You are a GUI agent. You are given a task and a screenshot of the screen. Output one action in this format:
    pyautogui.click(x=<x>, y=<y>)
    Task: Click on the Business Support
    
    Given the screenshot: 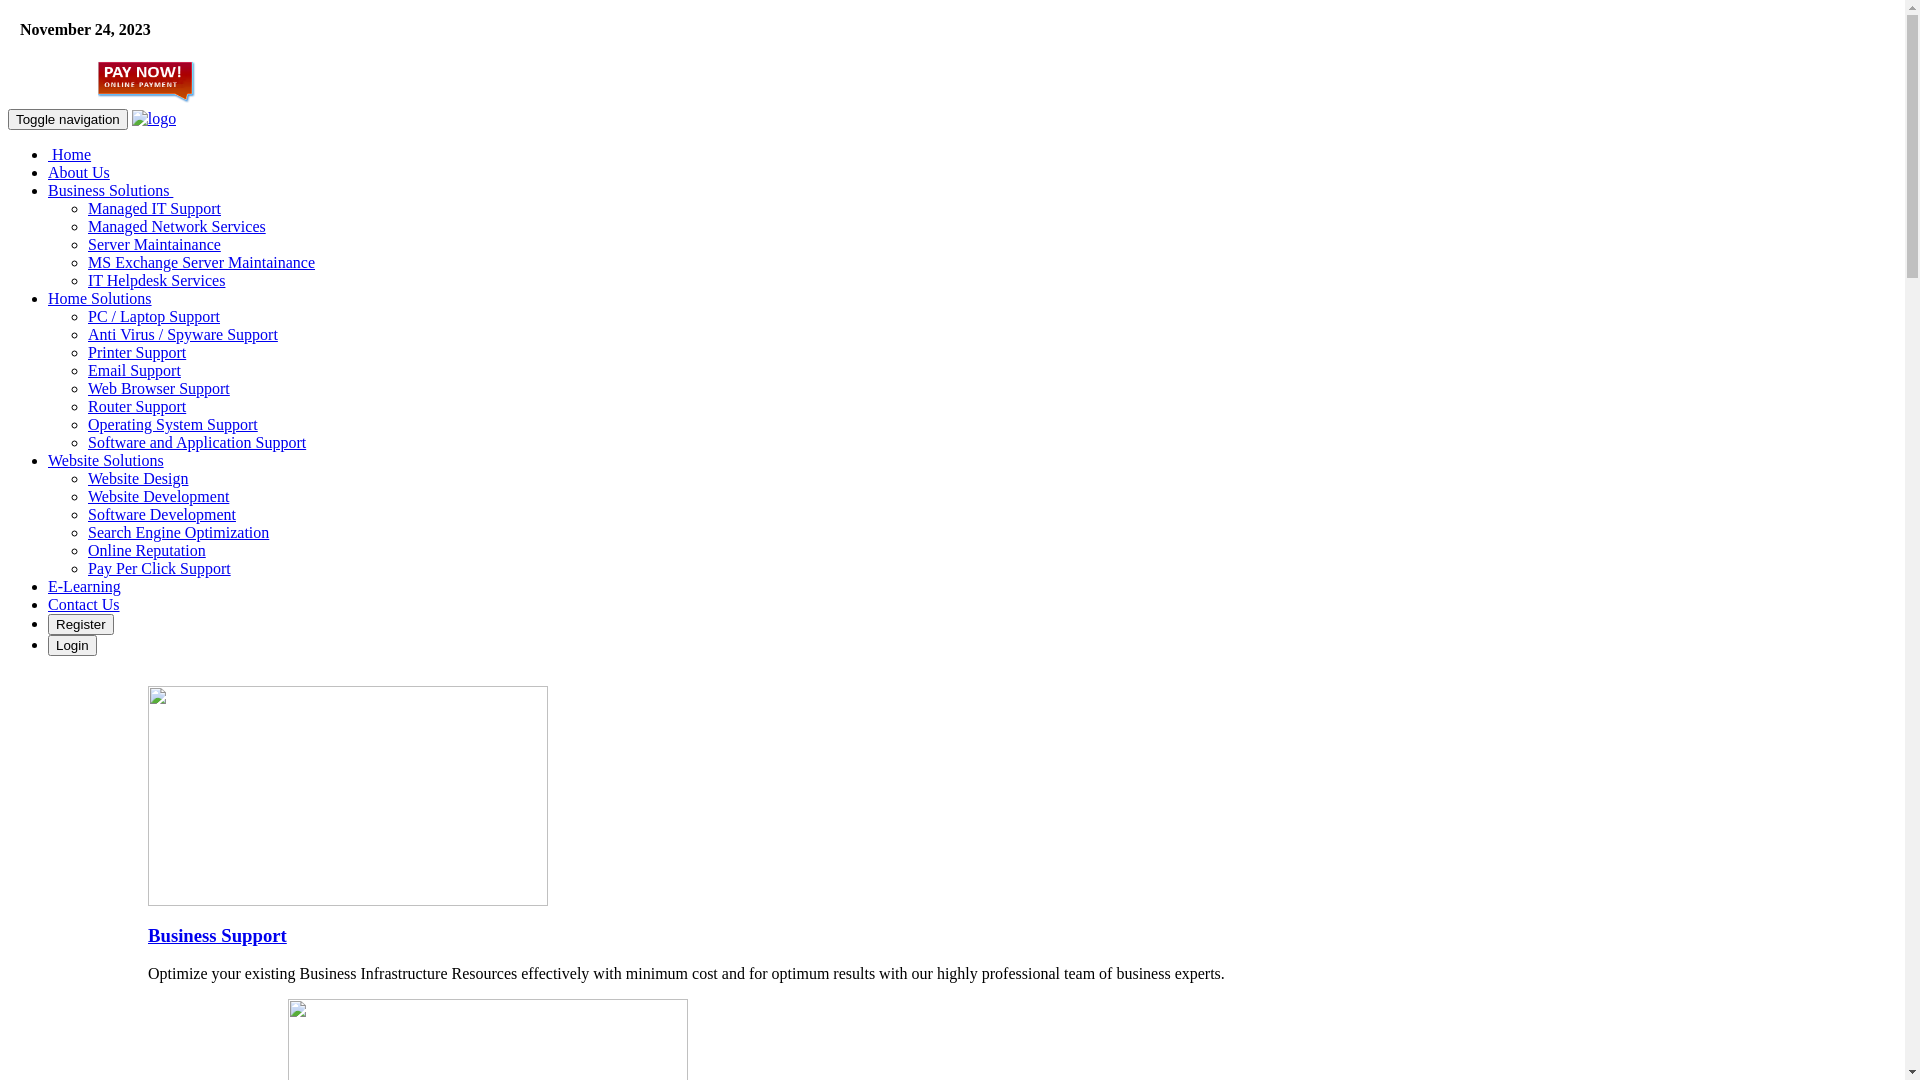 What is the action you would take?
    pyautogui.click(x=218, y=936)
    